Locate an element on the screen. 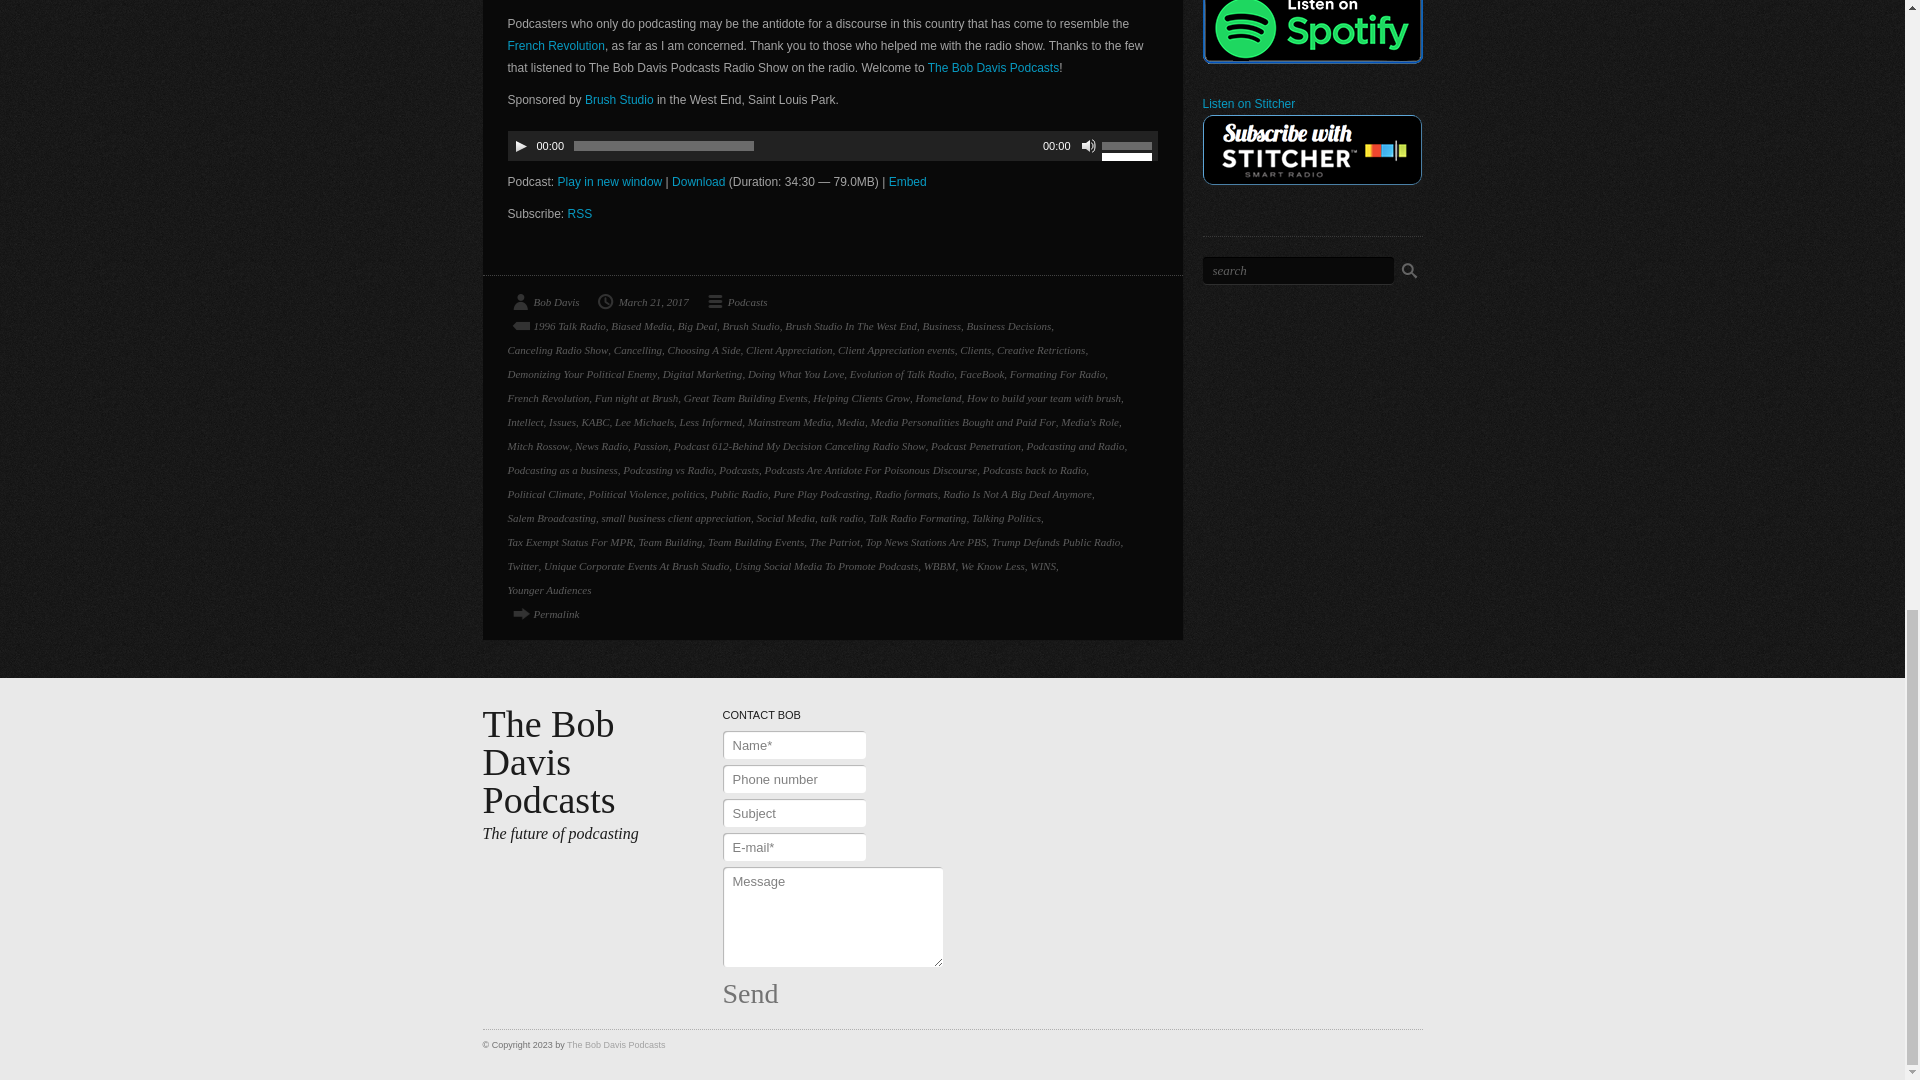  Podcast 612-Behind My Decision Canceling Radio Show is located at coordinates (544, 614).